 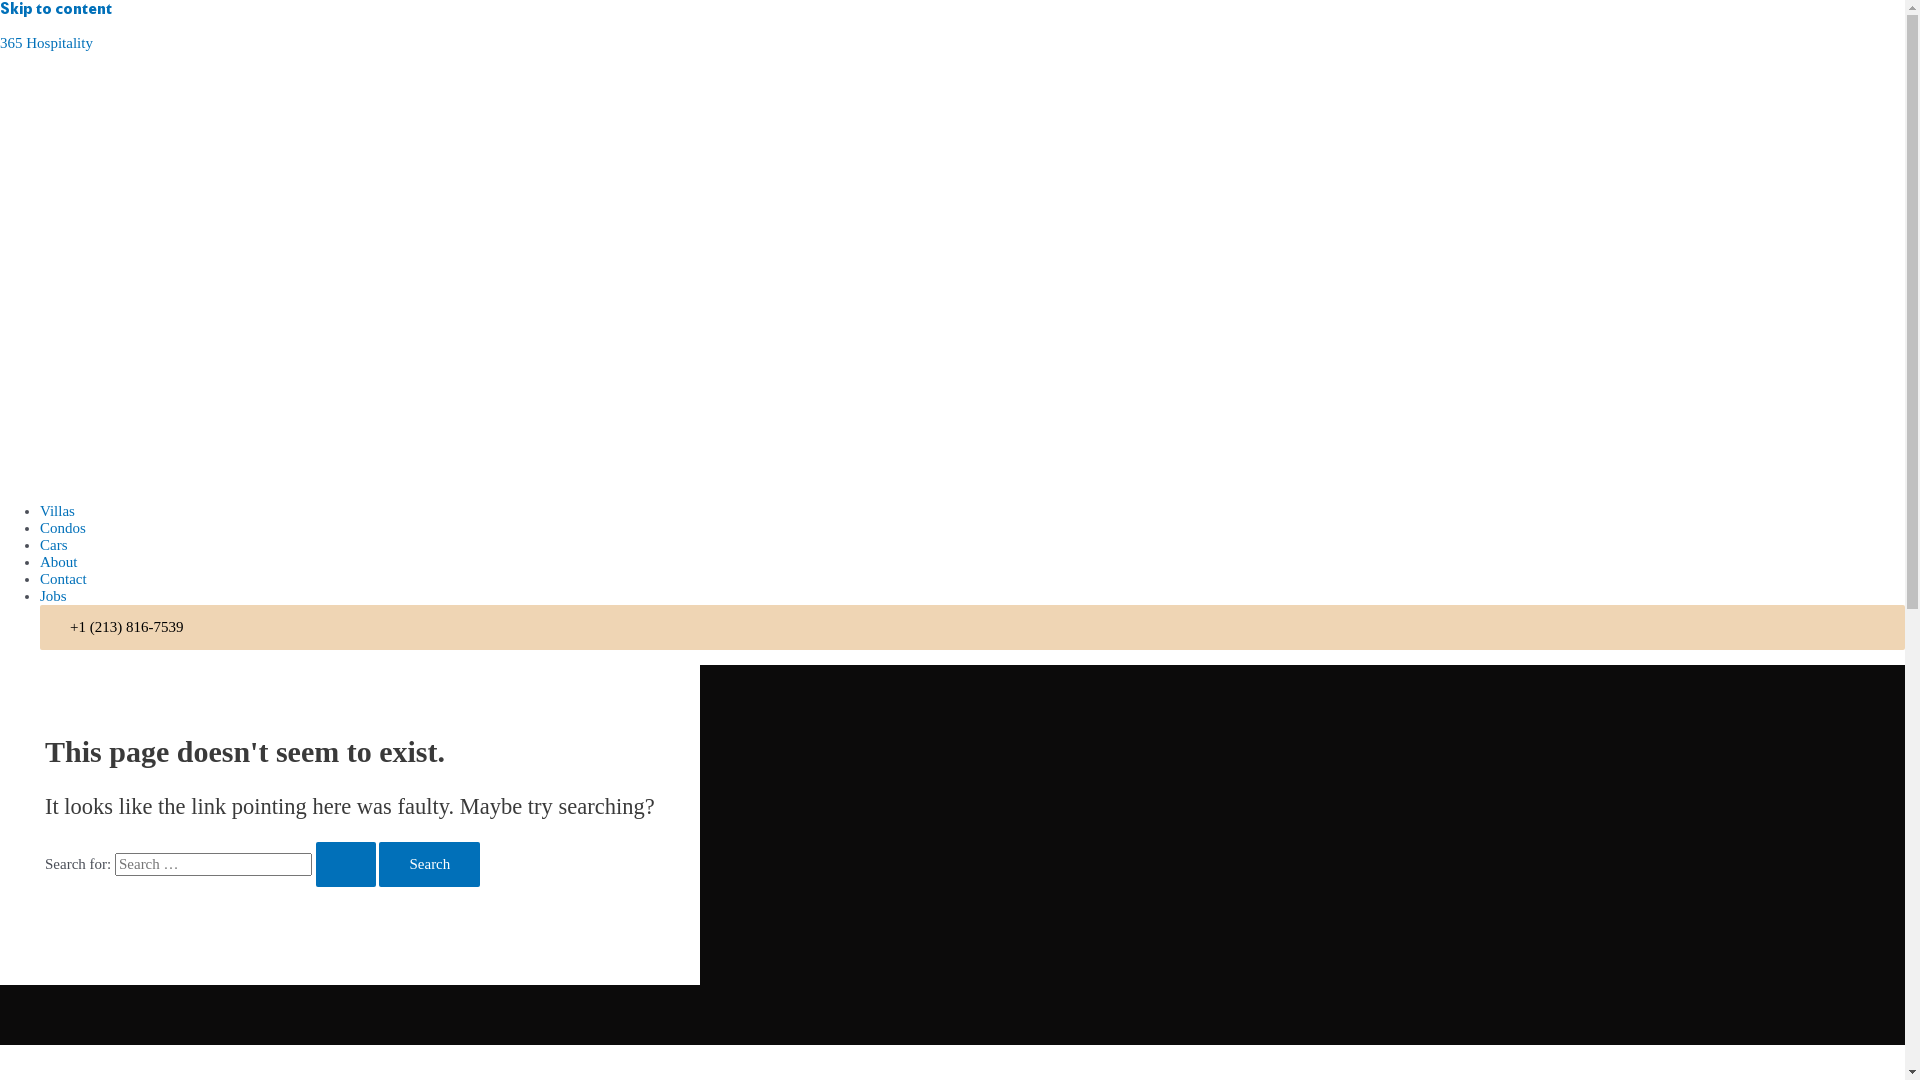 I want to click on About, so click(x=59, y=562).